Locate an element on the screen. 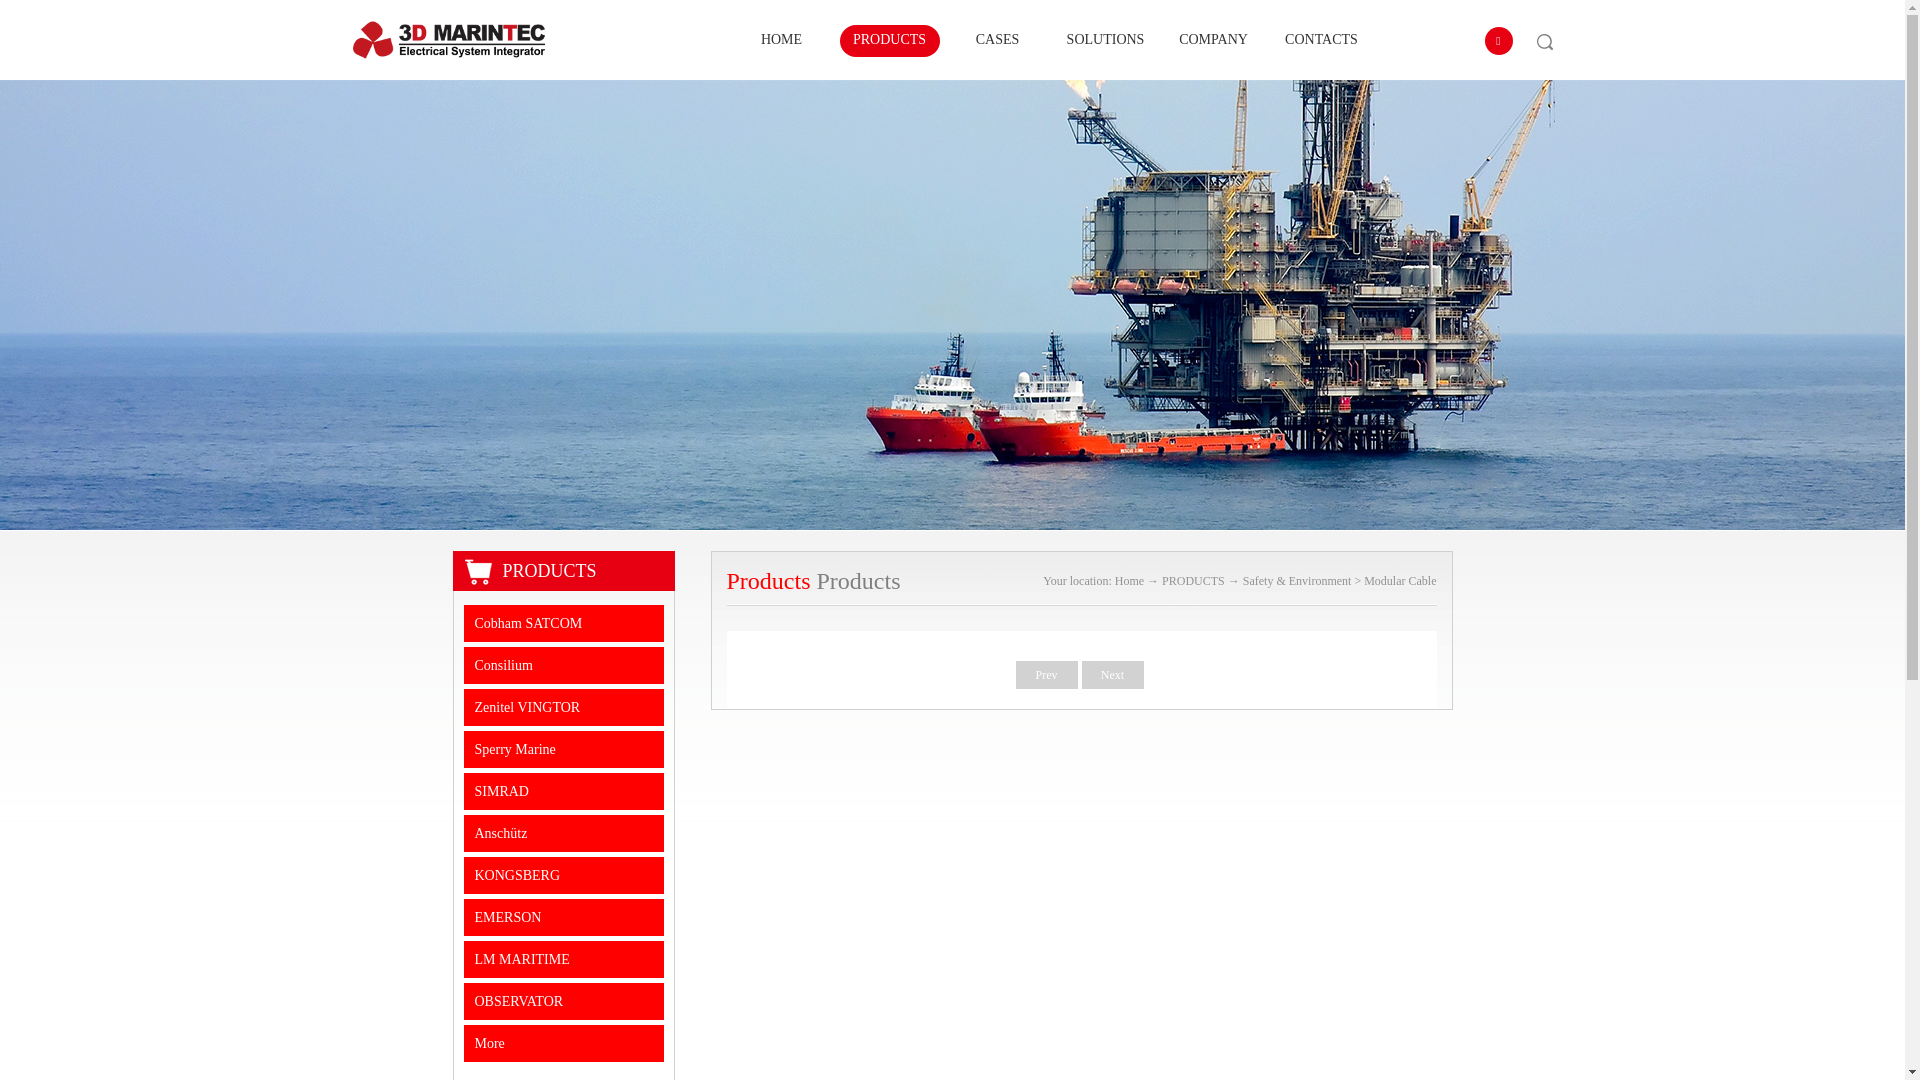 The height and width of the screenshot is (1080, 1920). OBSERVATOR is located at coordinates (564, 1002).